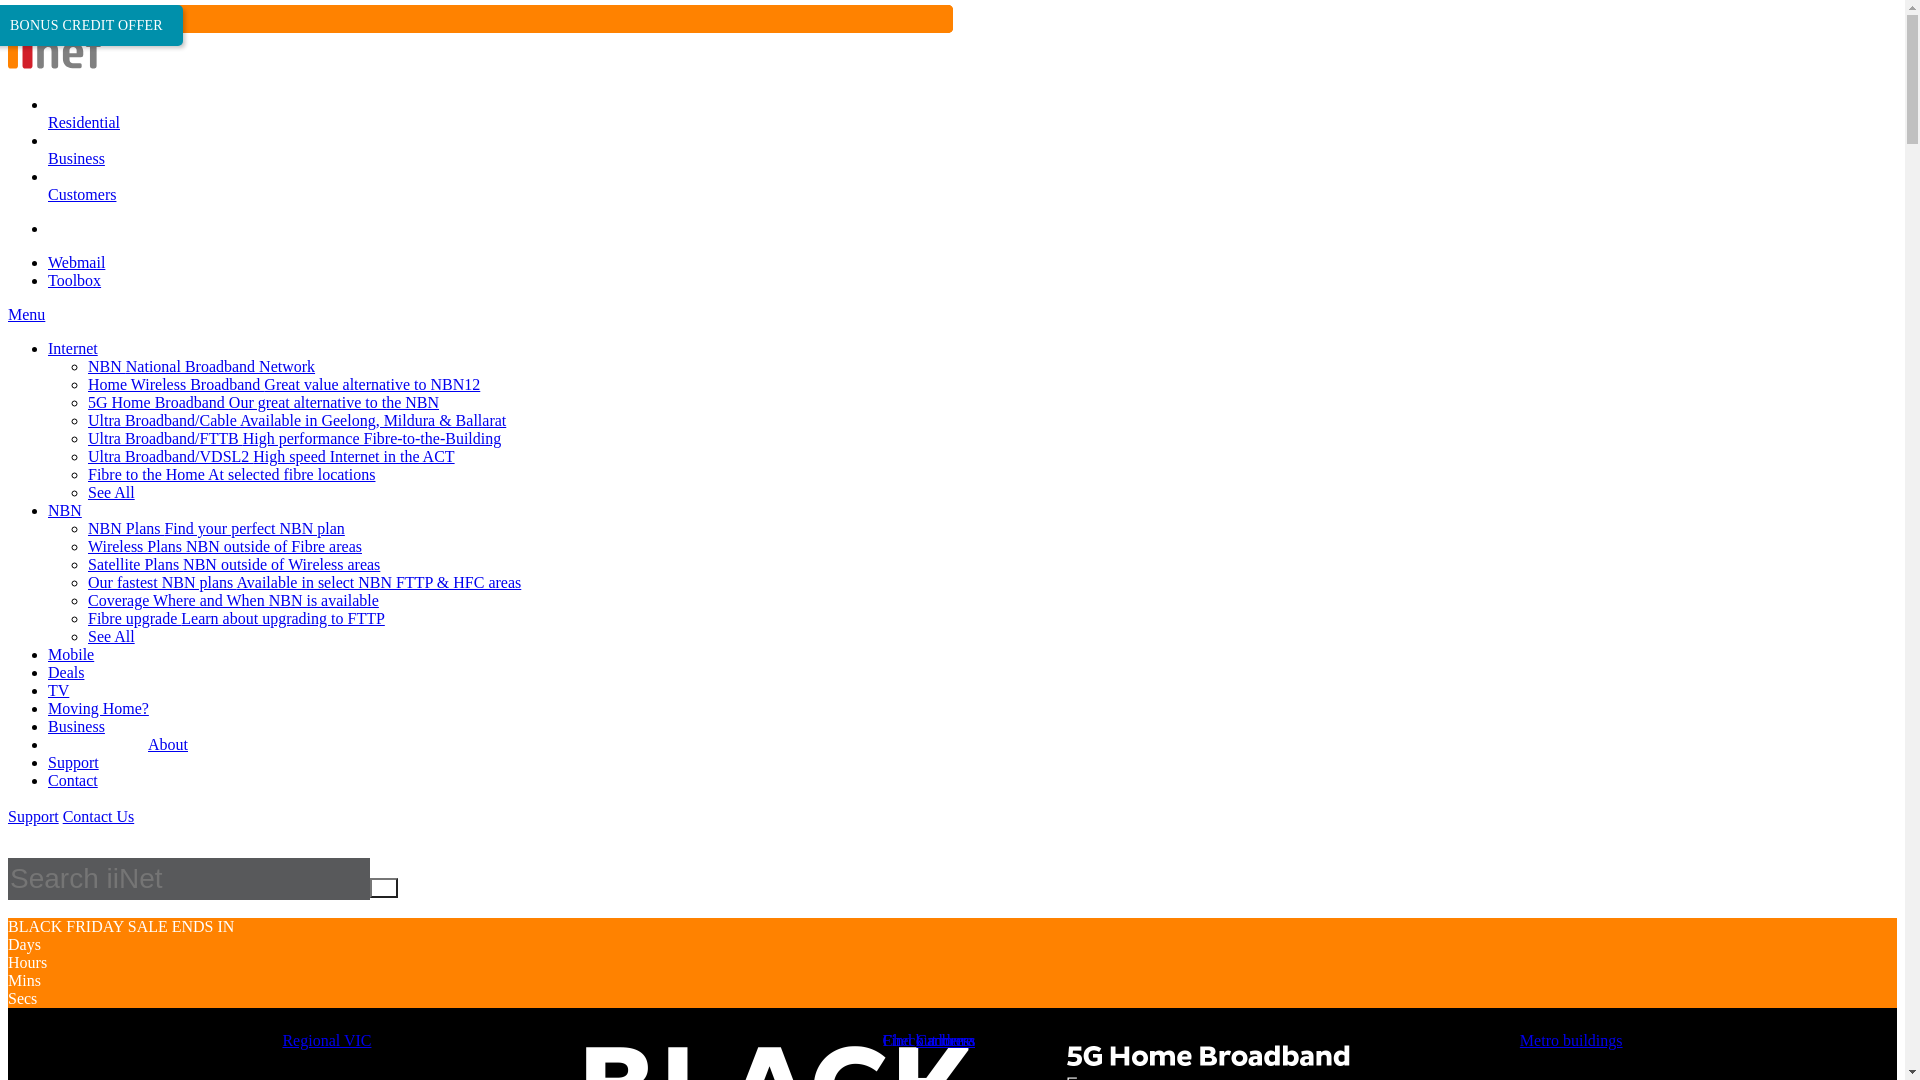 Image resolution: width=1920 pixels, height=1080 pixels. Describe the element at coordinates (264, 402) in the screenshot. I see `5G Home Broadband Our great alternative to the NBN` at that location.